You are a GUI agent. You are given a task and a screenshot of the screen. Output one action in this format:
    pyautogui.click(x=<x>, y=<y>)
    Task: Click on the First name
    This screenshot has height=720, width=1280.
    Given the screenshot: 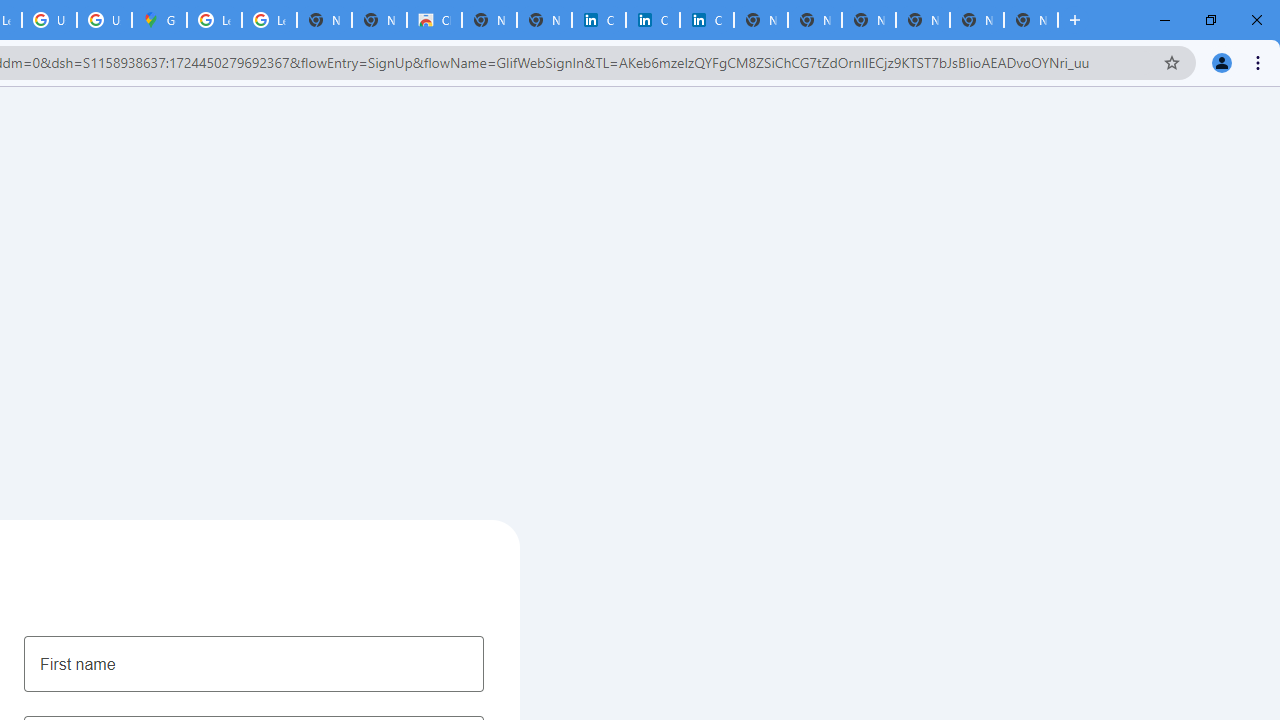 What is the action you would take?
    pyautogui.click(x=254, y=663)
    